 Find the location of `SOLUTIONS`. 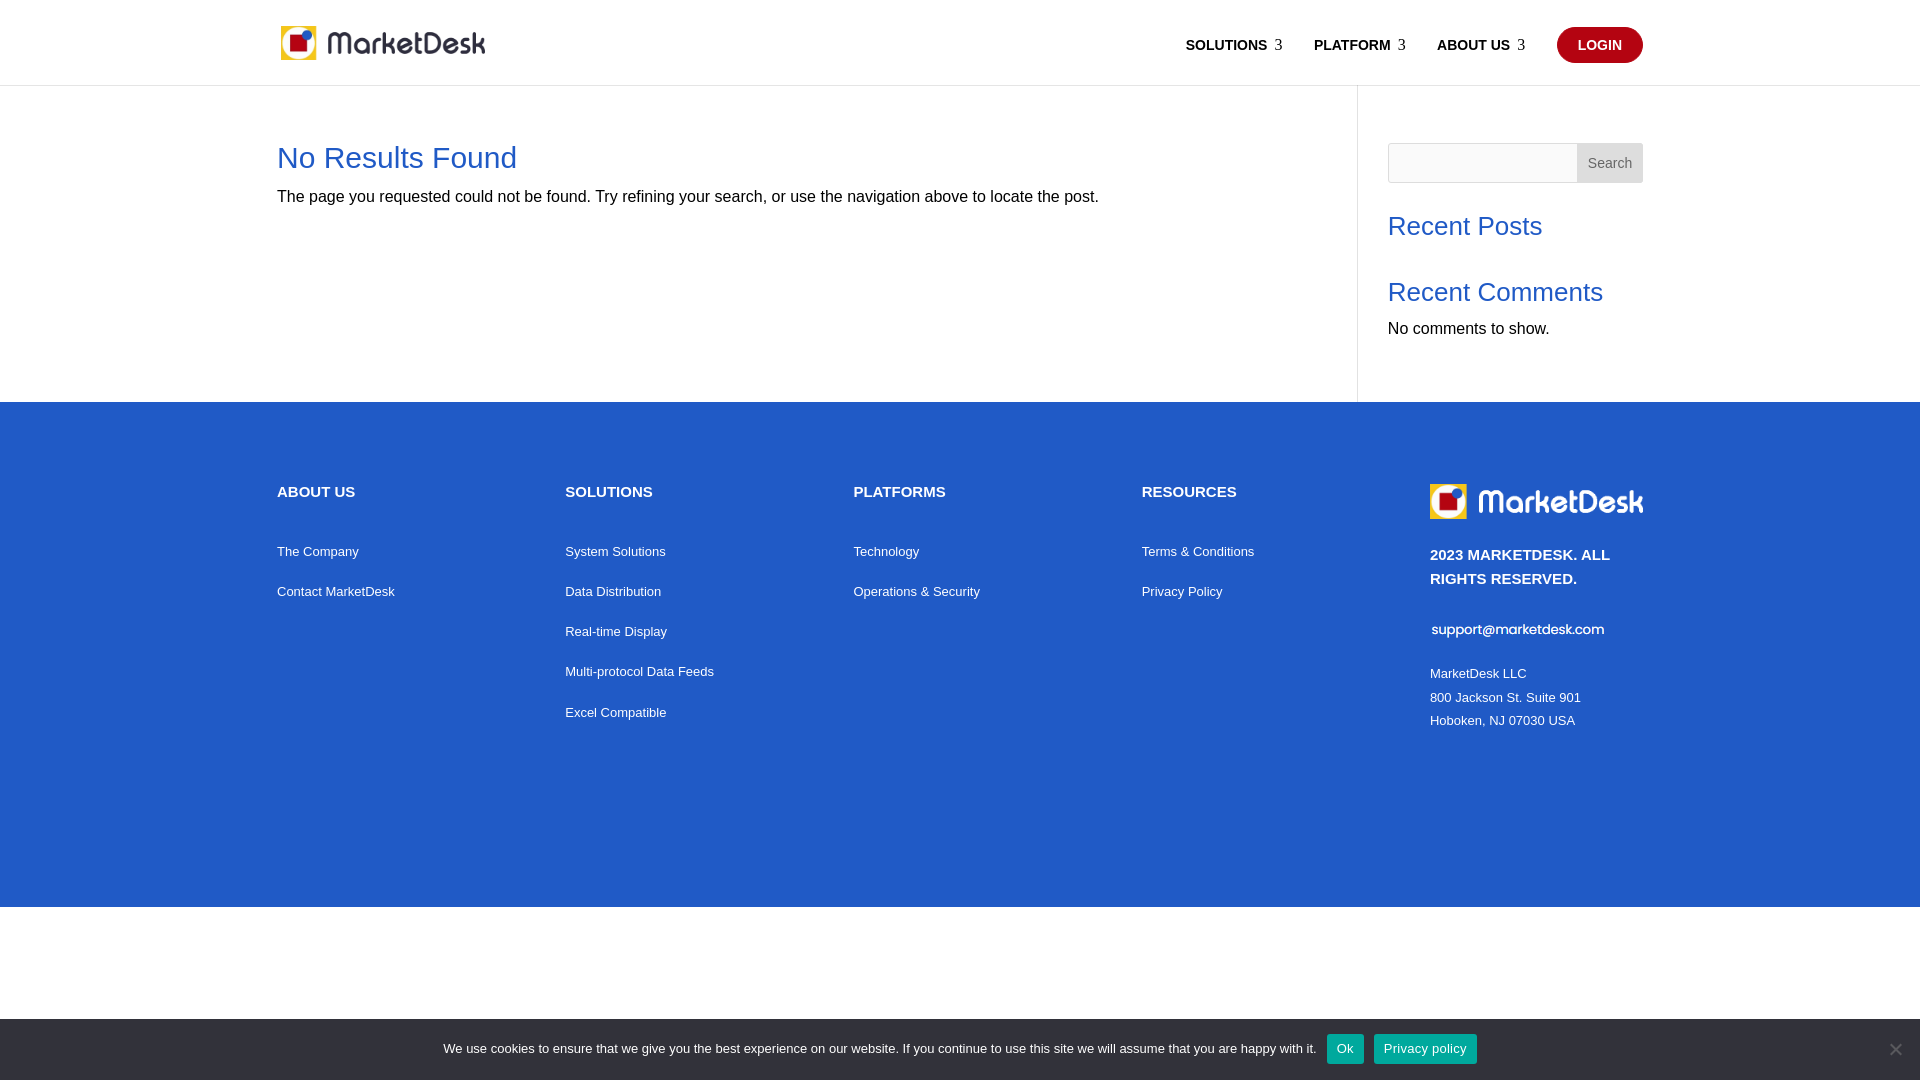

SOLUTIONS is located at coordinates (1237, 61).